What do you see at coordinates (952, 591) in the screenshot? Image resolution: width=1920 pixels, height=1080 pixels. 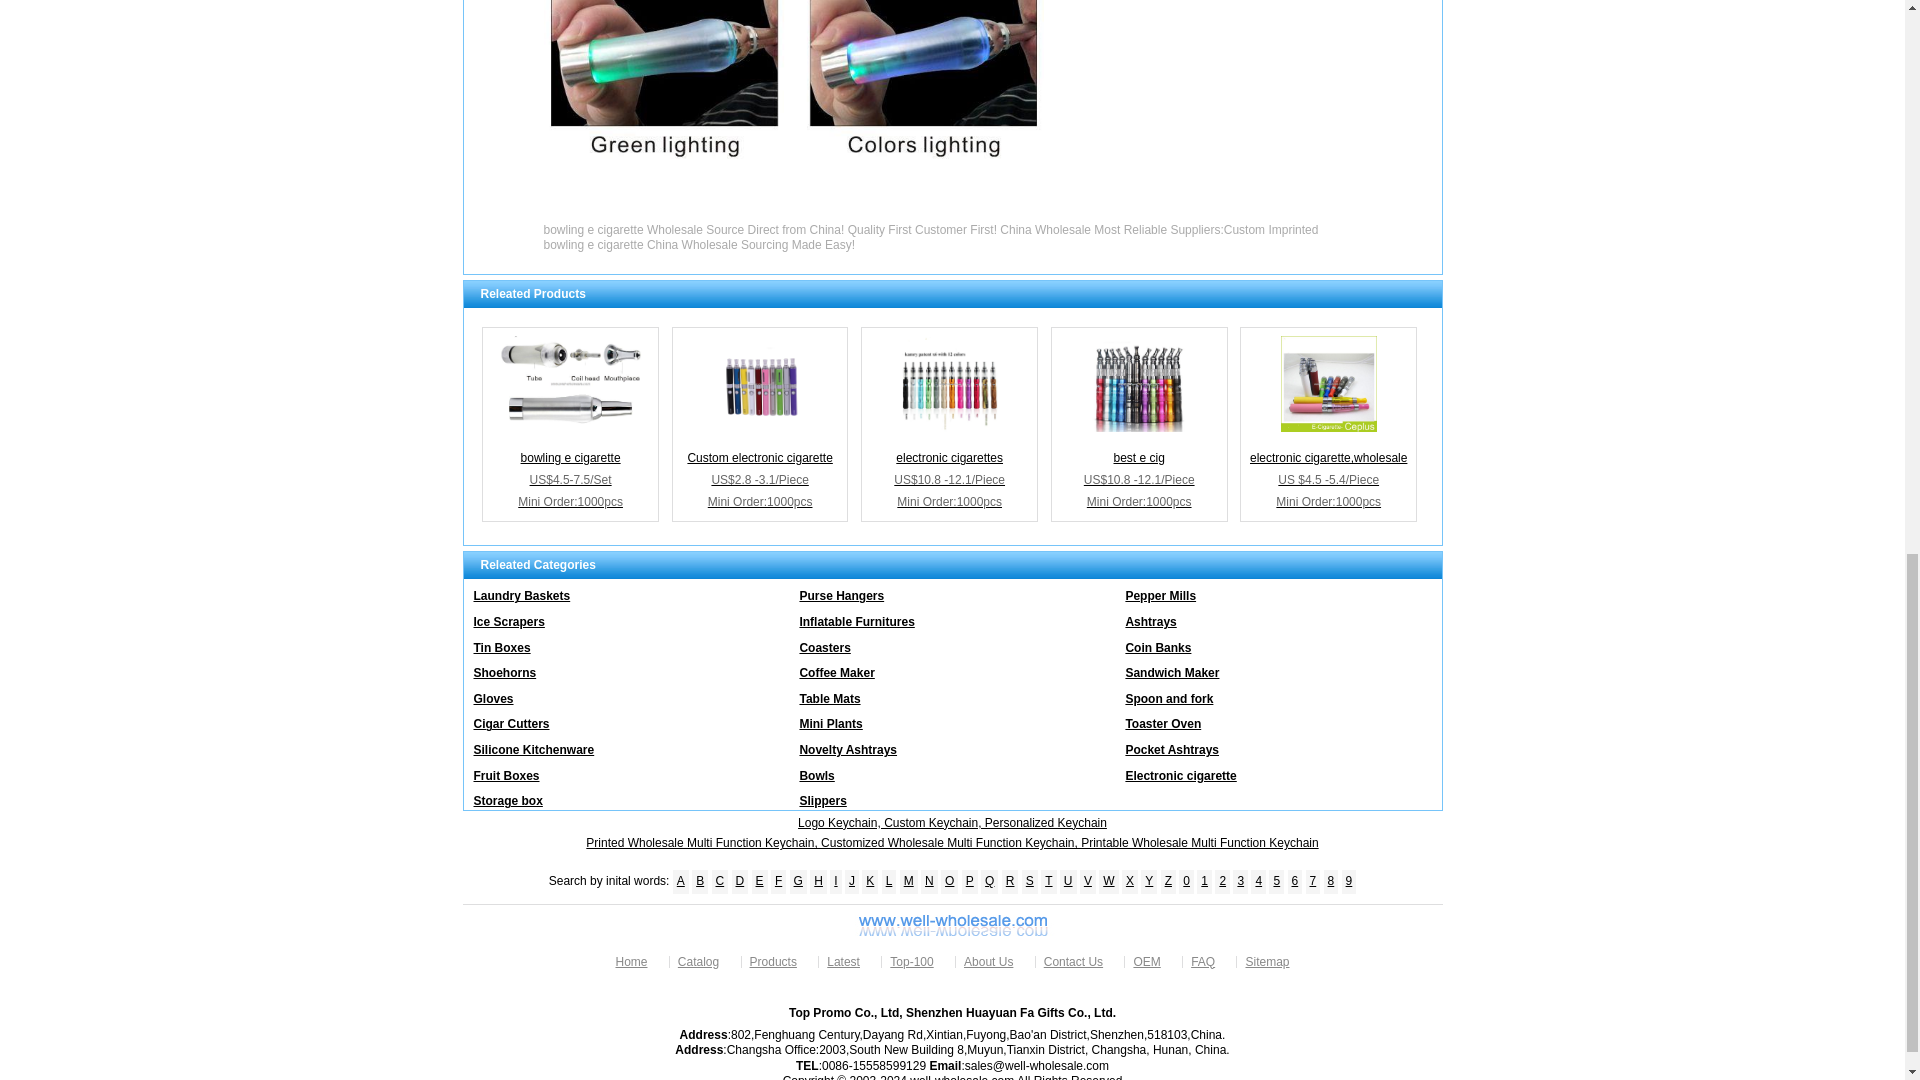 I see `Purse Hangers` at bounding box center [952, 591].